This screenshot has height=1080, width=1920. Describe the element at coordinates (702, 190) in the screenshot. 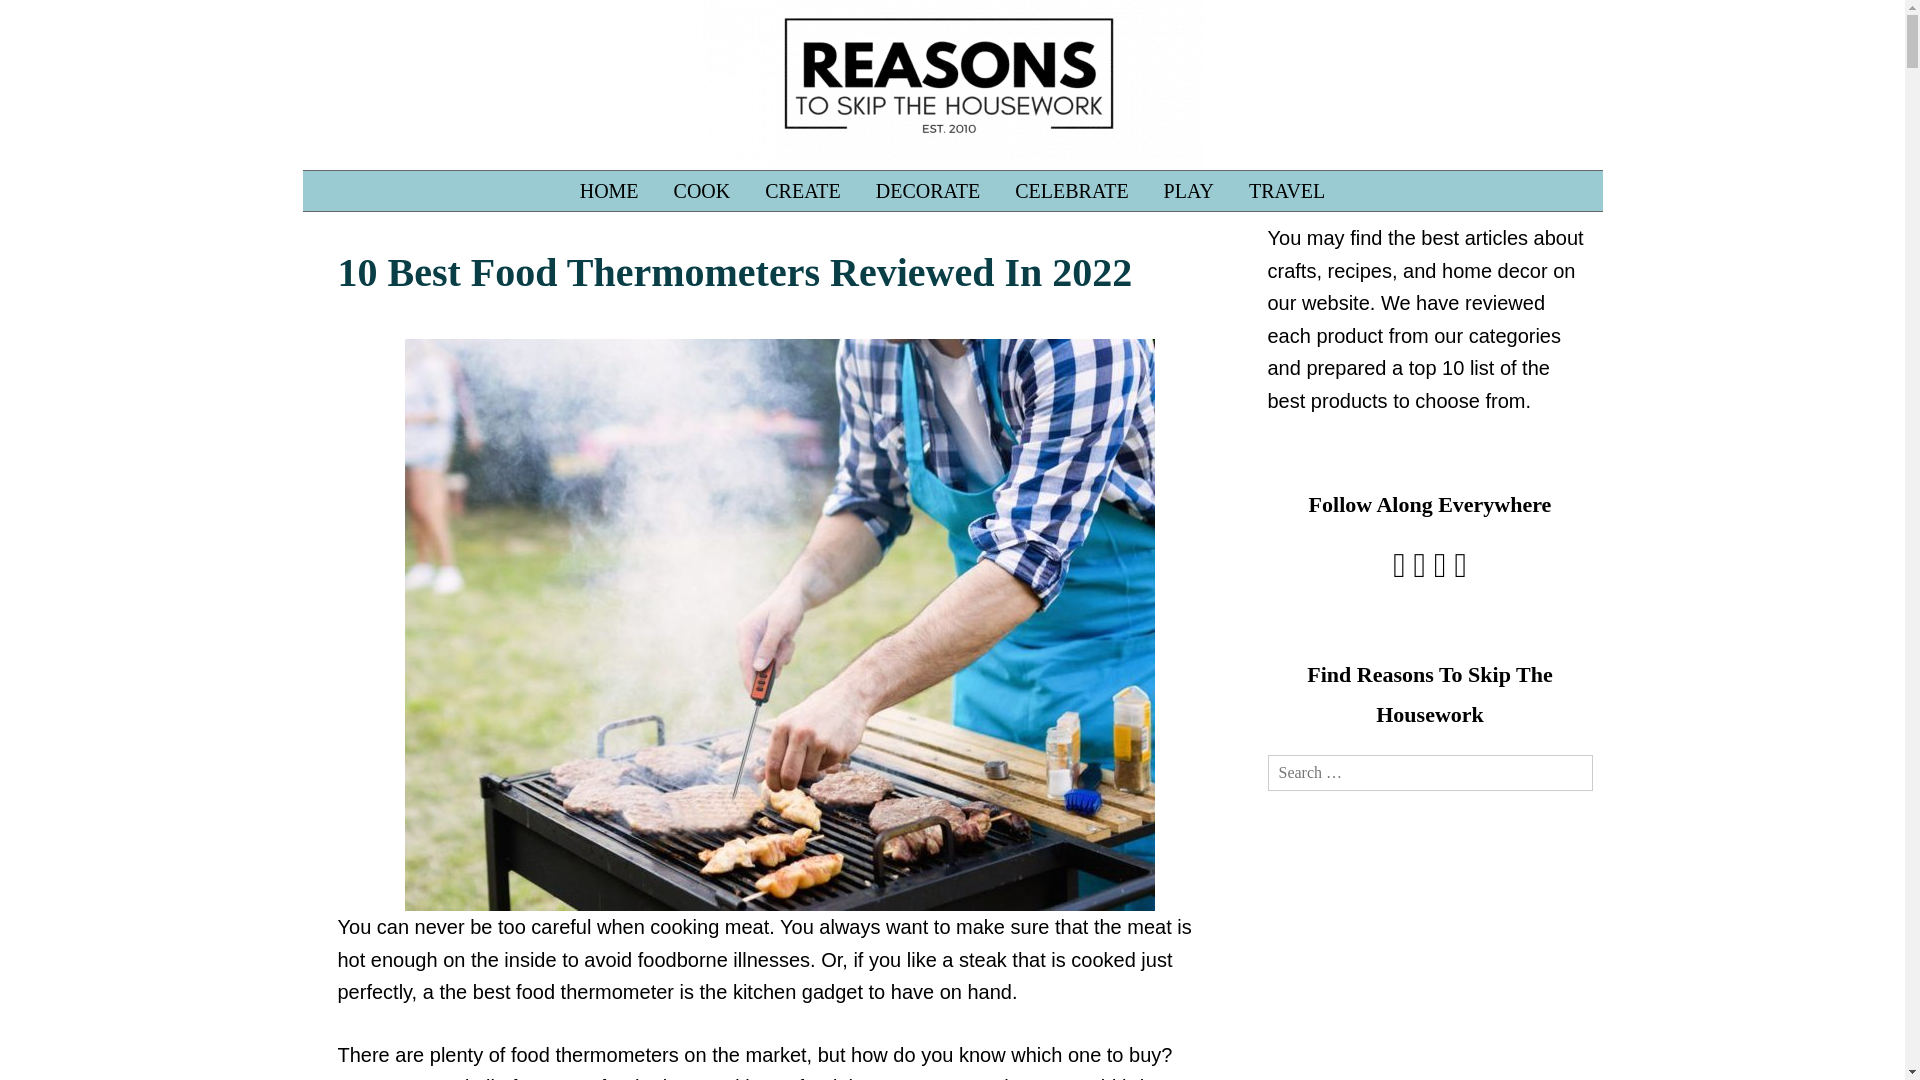

I see `COOK` at that location.